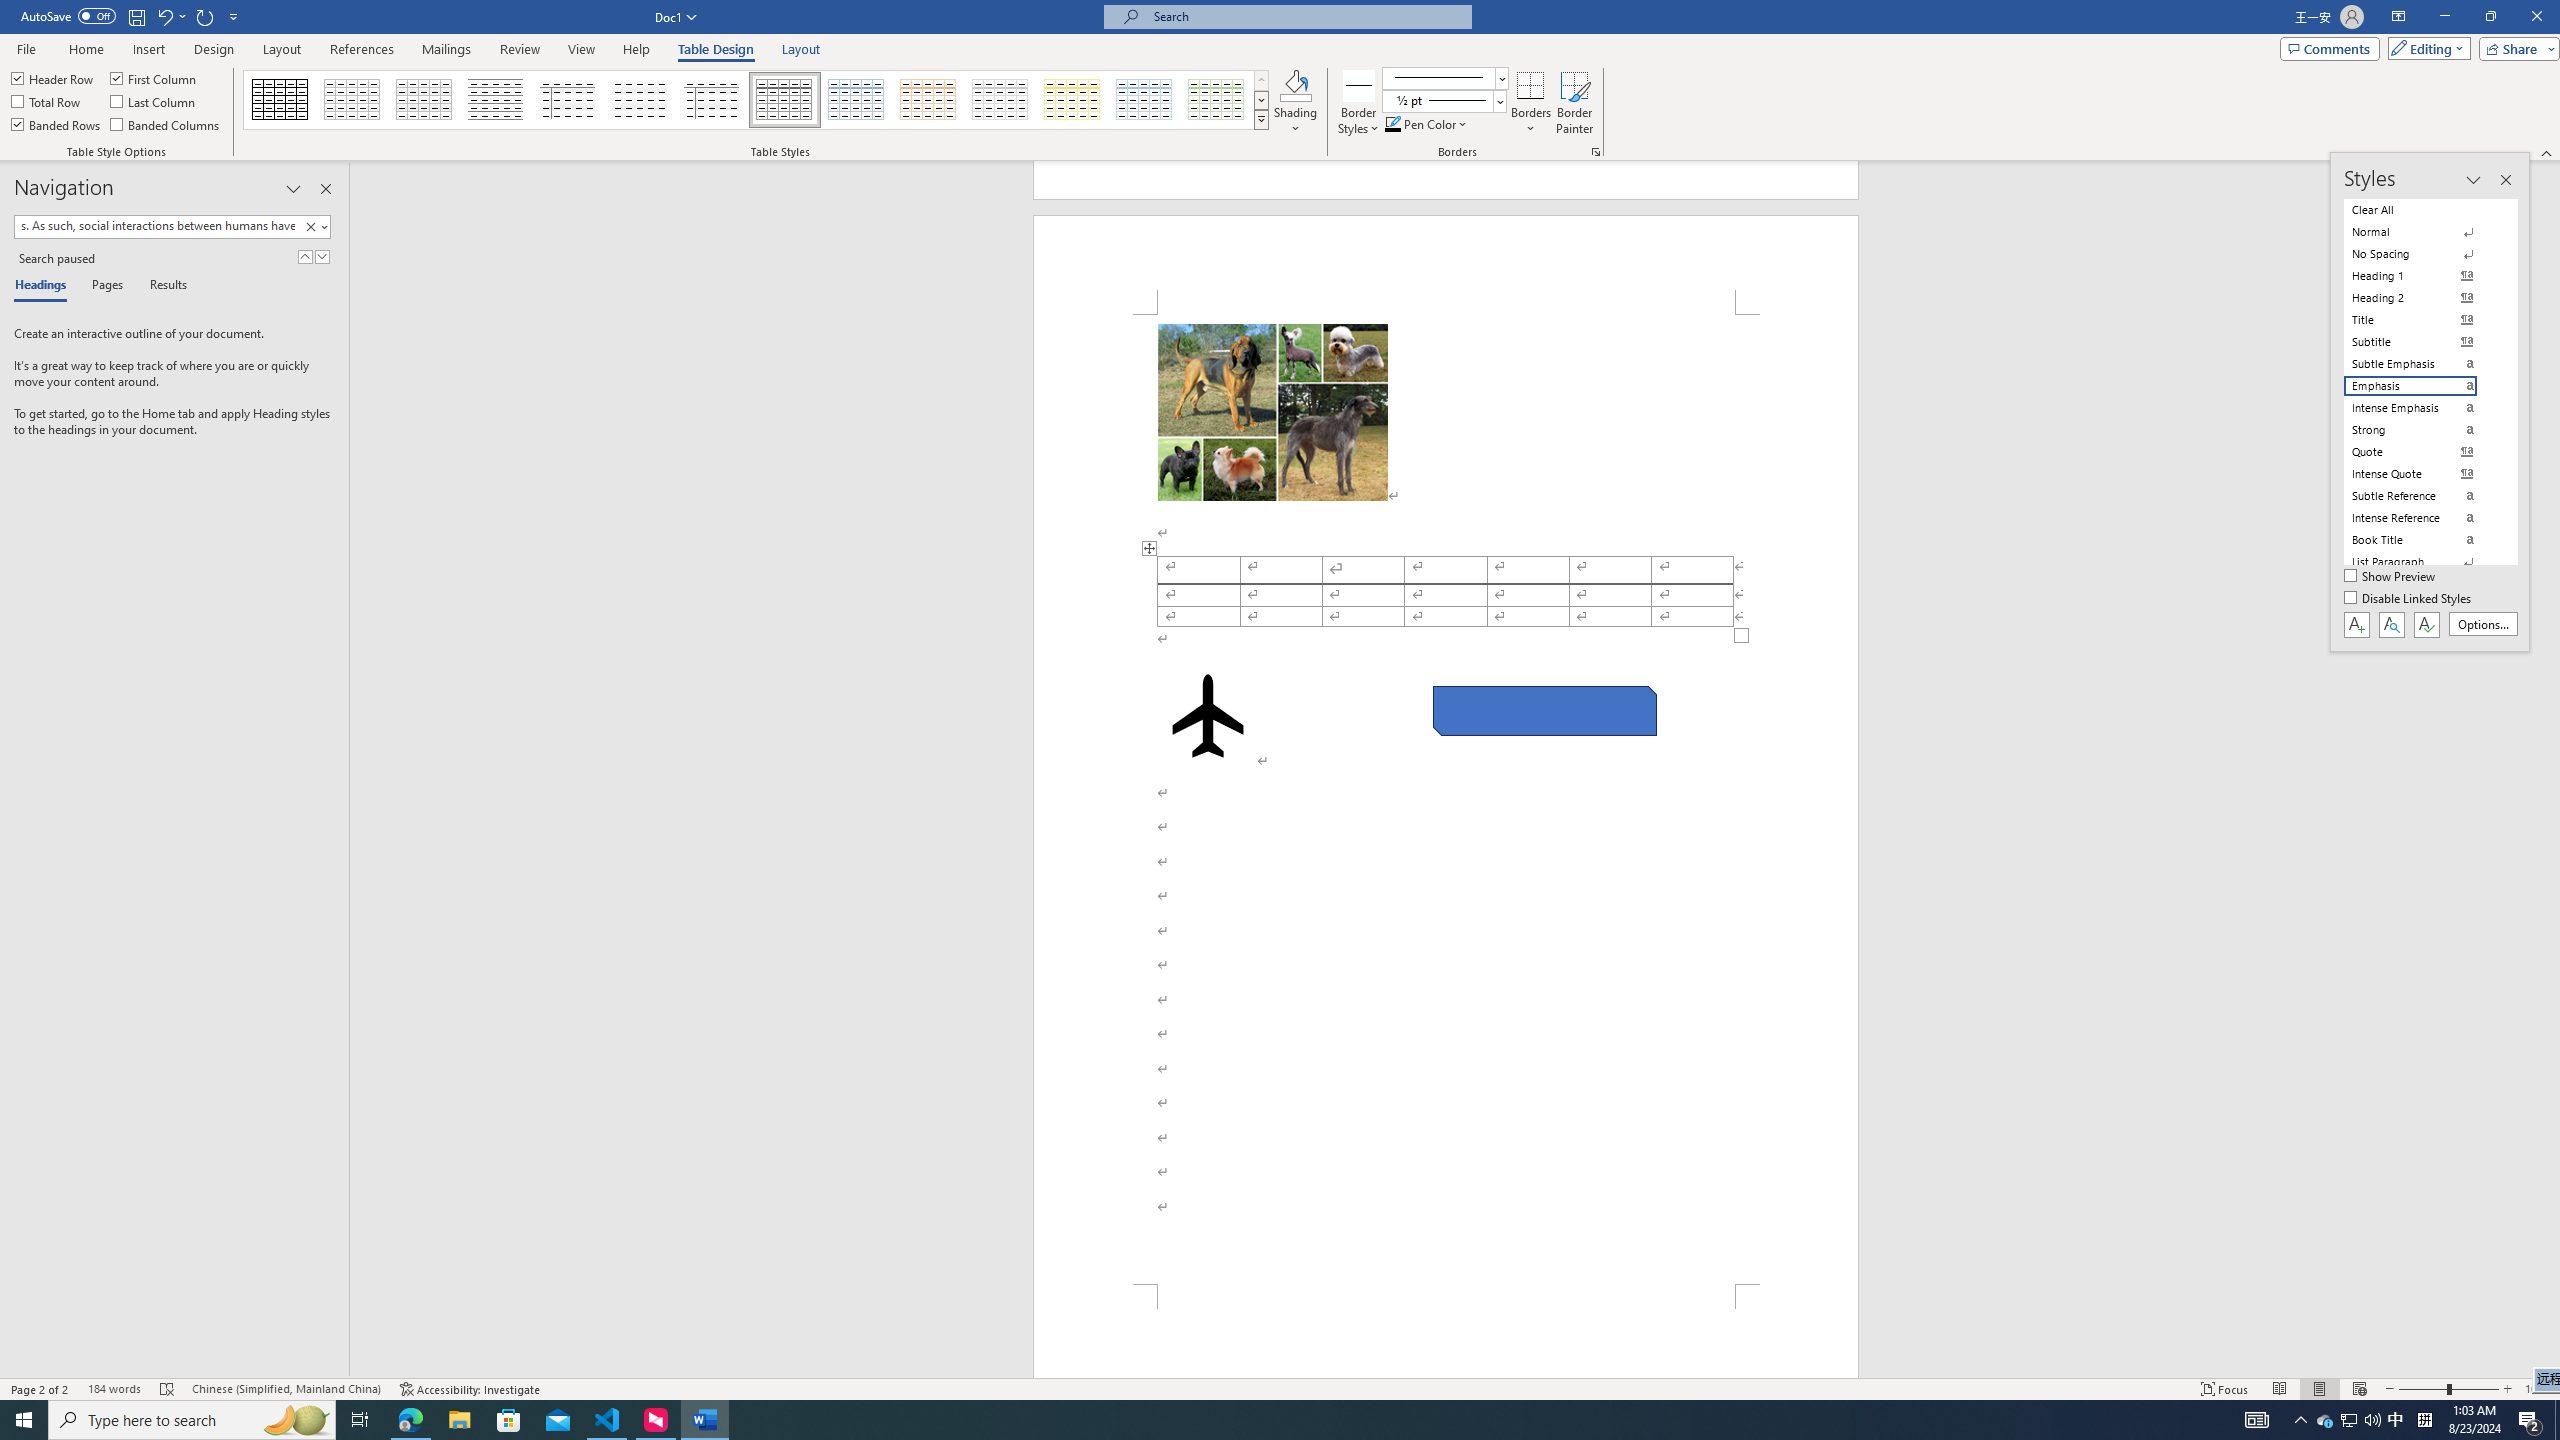 The width and height of the screenshot is (2560, 1440). Describe the element at coordinates (170, 16) in the screenshot. I see `Undo Style` at that location.